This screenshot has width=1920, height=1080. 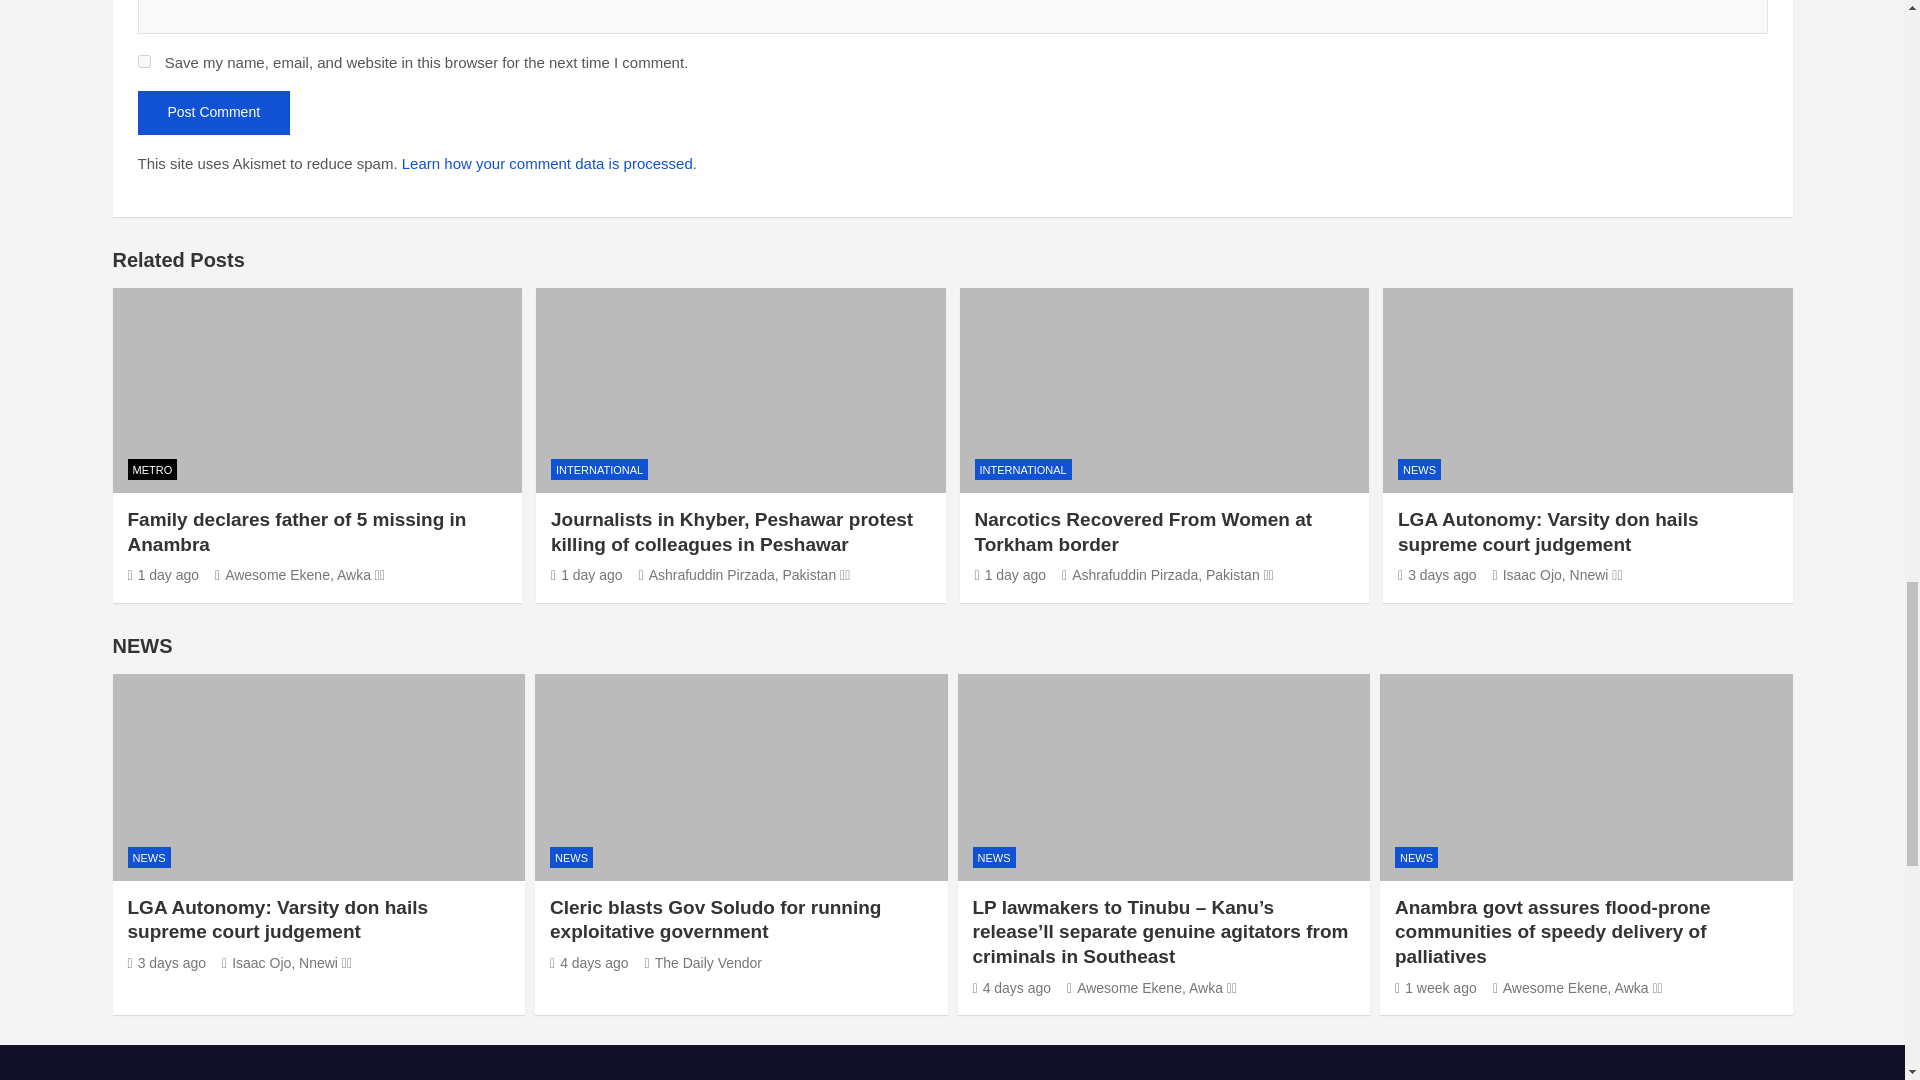 I want to click on Post Comment, so click(x=214, y=112).